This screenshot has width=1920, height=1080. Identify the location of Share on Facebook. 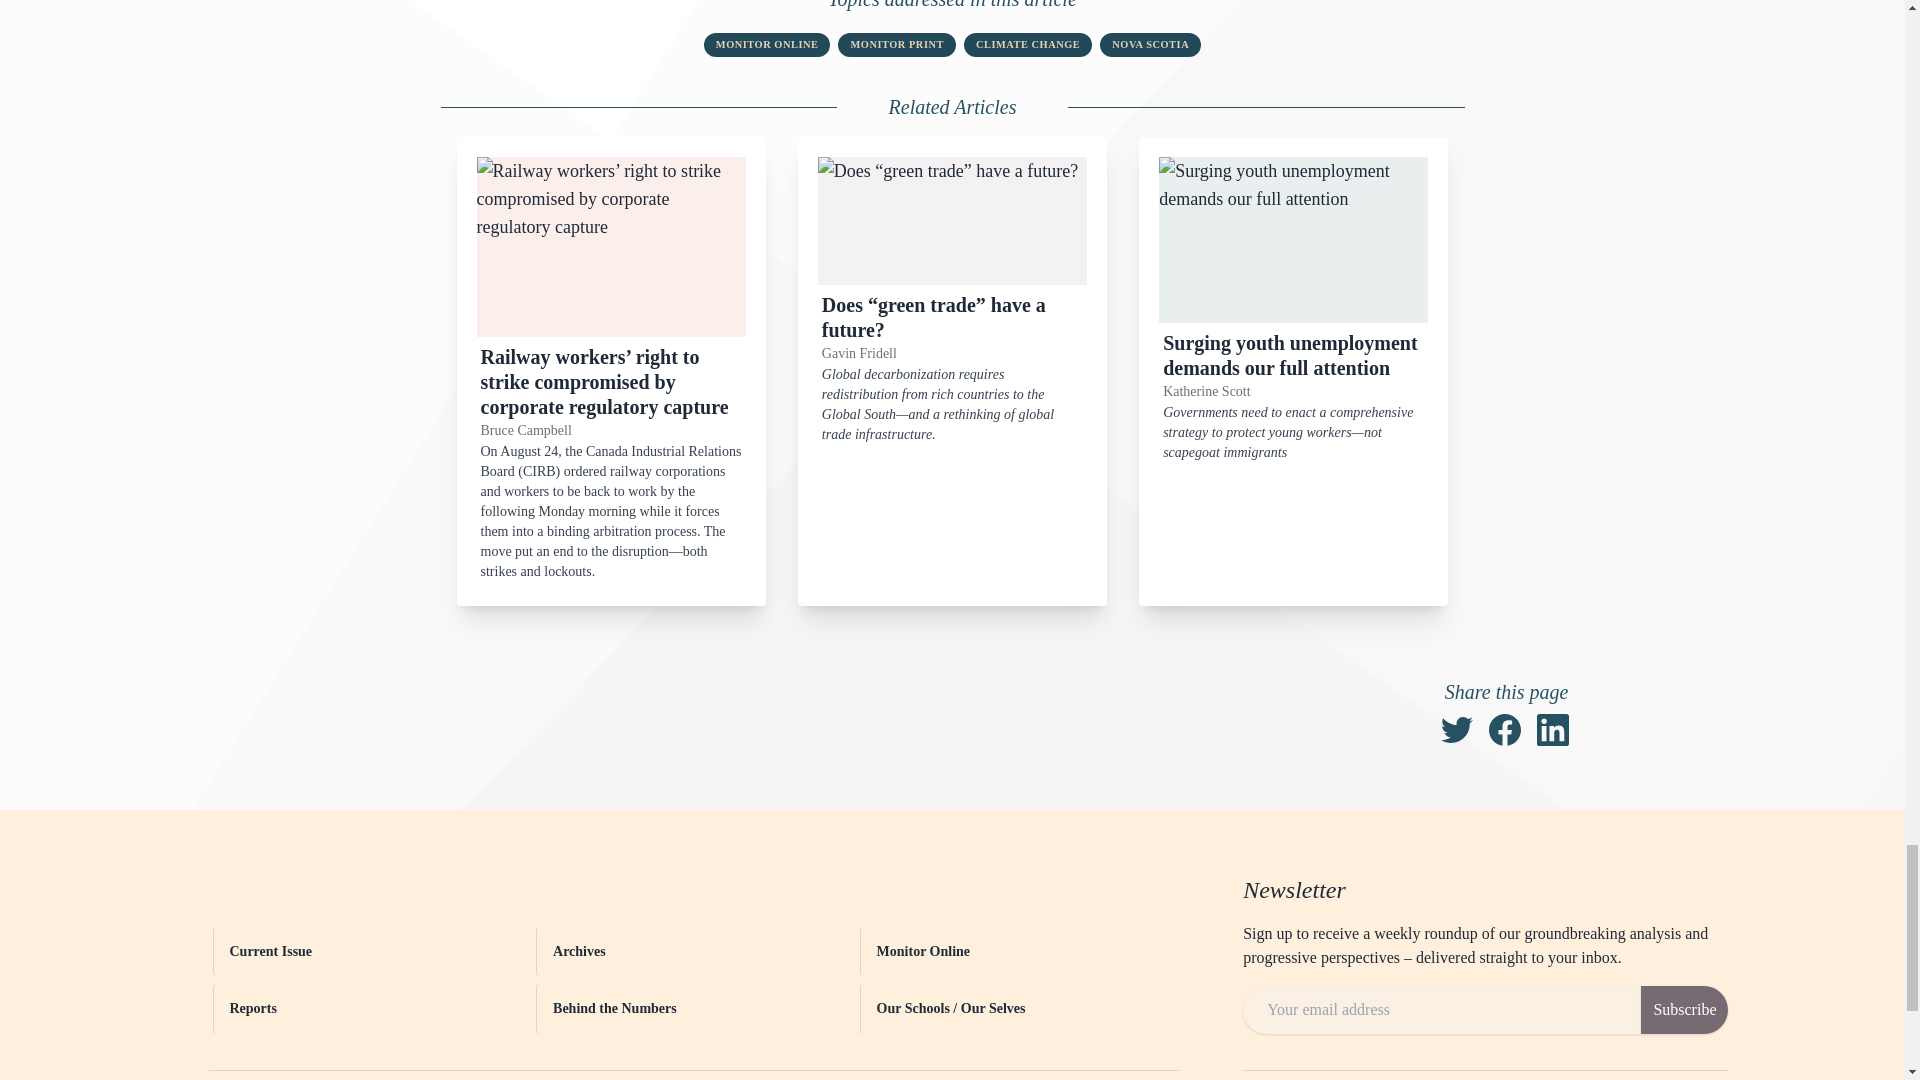
(1504, 730).